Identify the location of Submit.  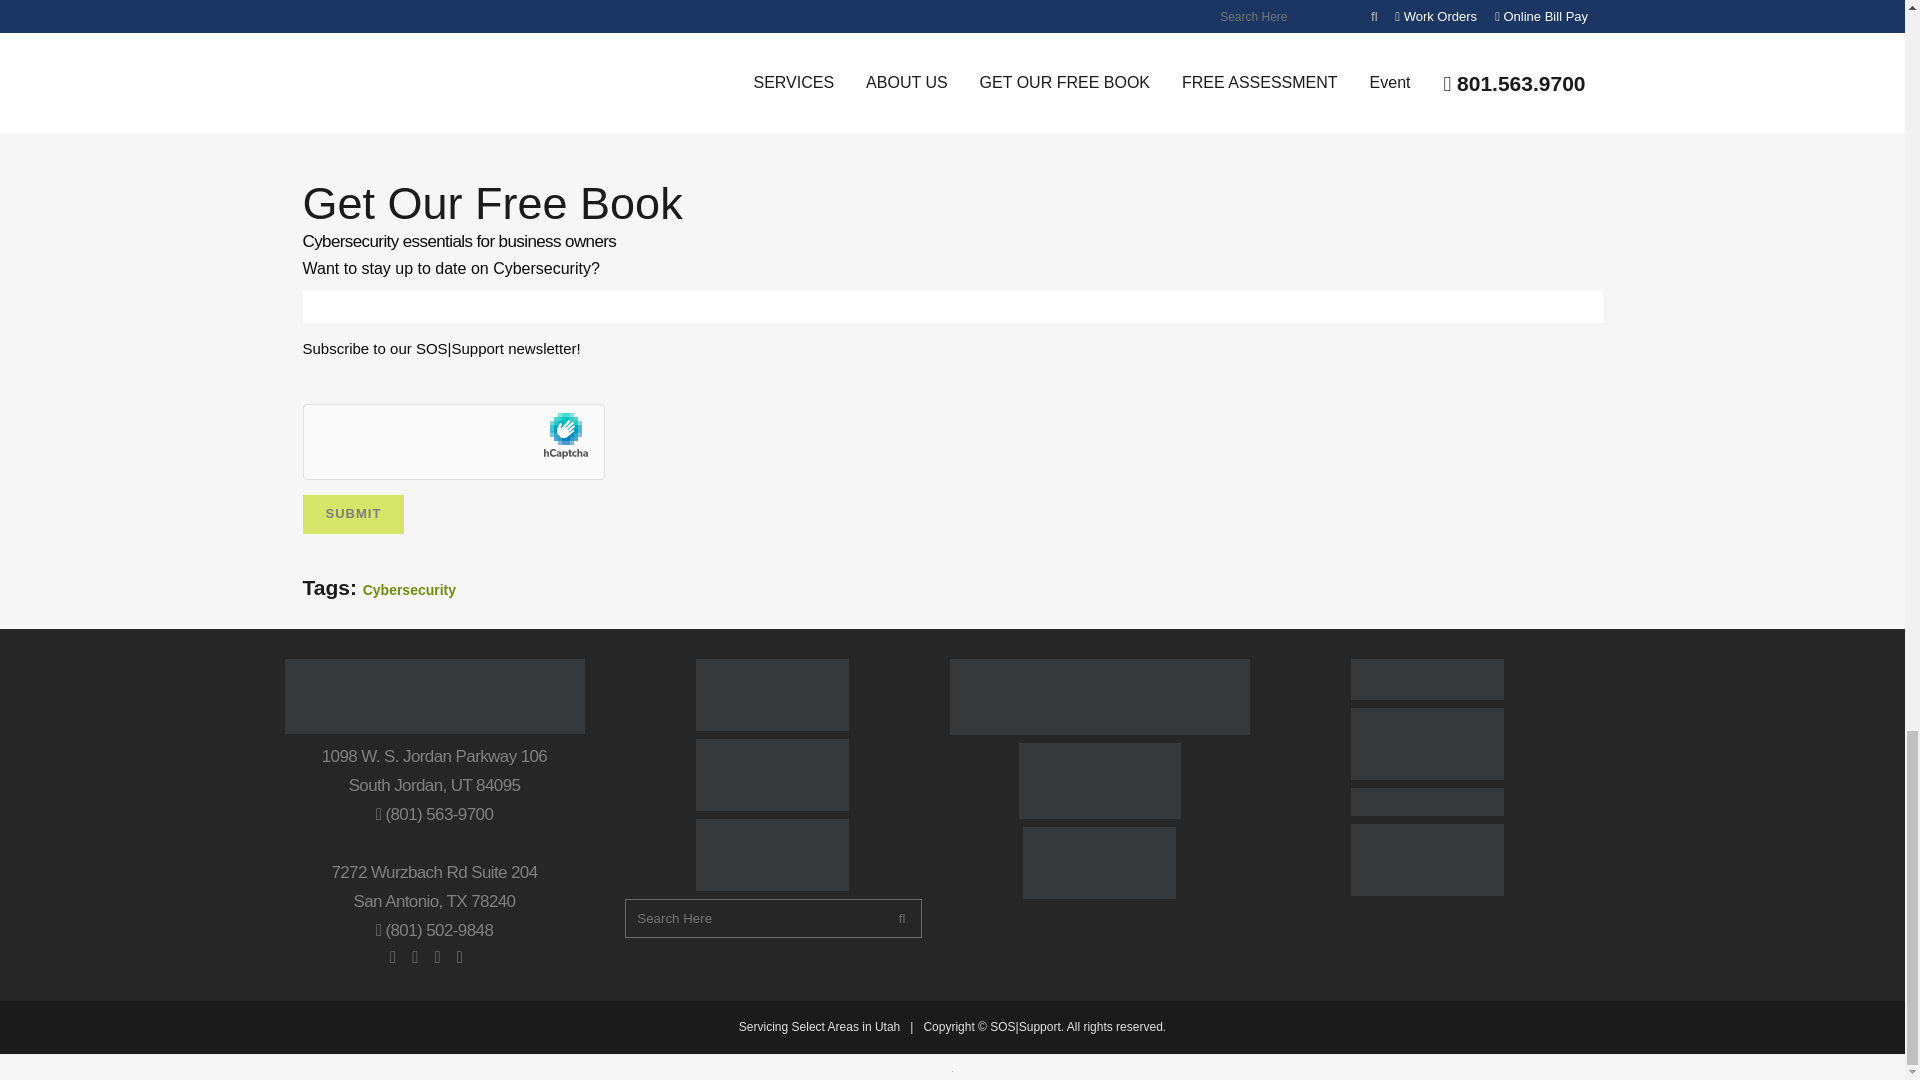
(352, 514).